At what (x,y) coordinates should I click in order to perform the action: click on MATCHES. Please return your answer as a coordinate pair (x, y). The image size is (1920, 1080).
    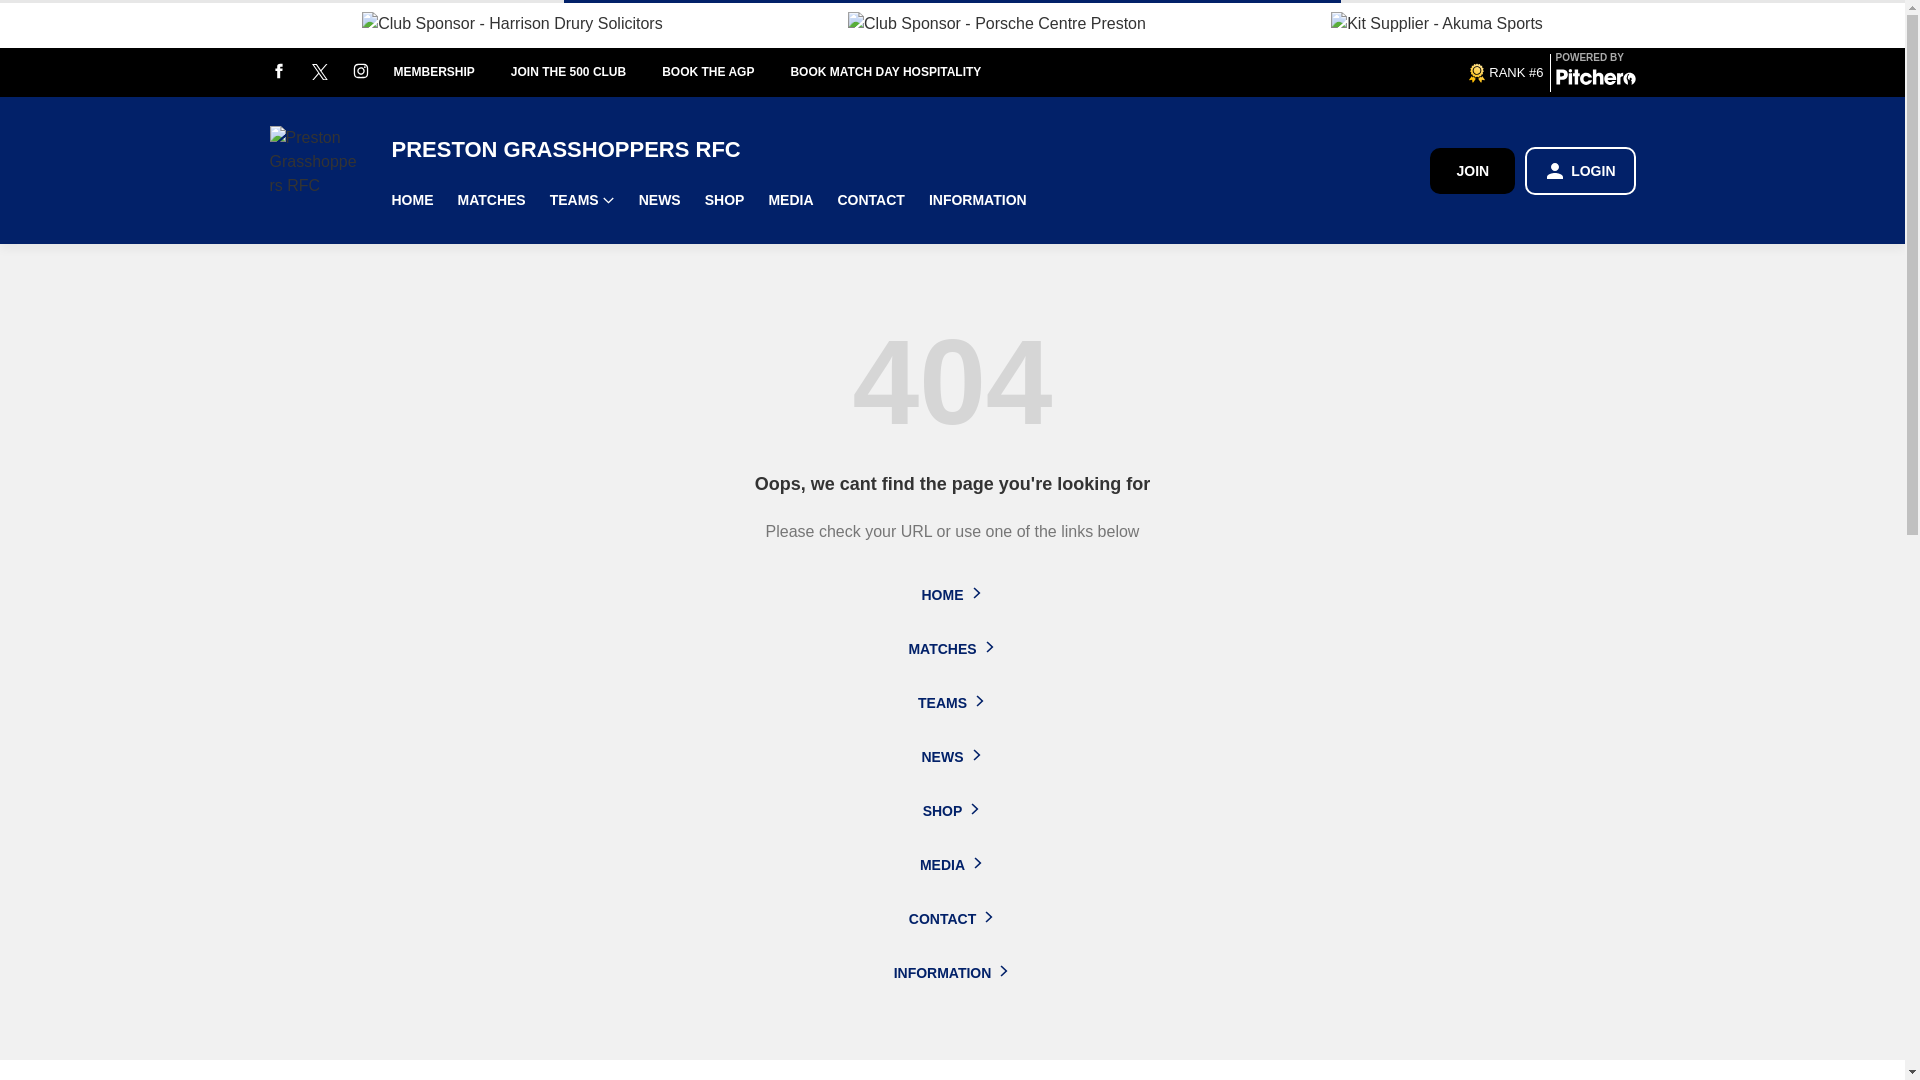
    Looking at the image, I should click on (491, 200).